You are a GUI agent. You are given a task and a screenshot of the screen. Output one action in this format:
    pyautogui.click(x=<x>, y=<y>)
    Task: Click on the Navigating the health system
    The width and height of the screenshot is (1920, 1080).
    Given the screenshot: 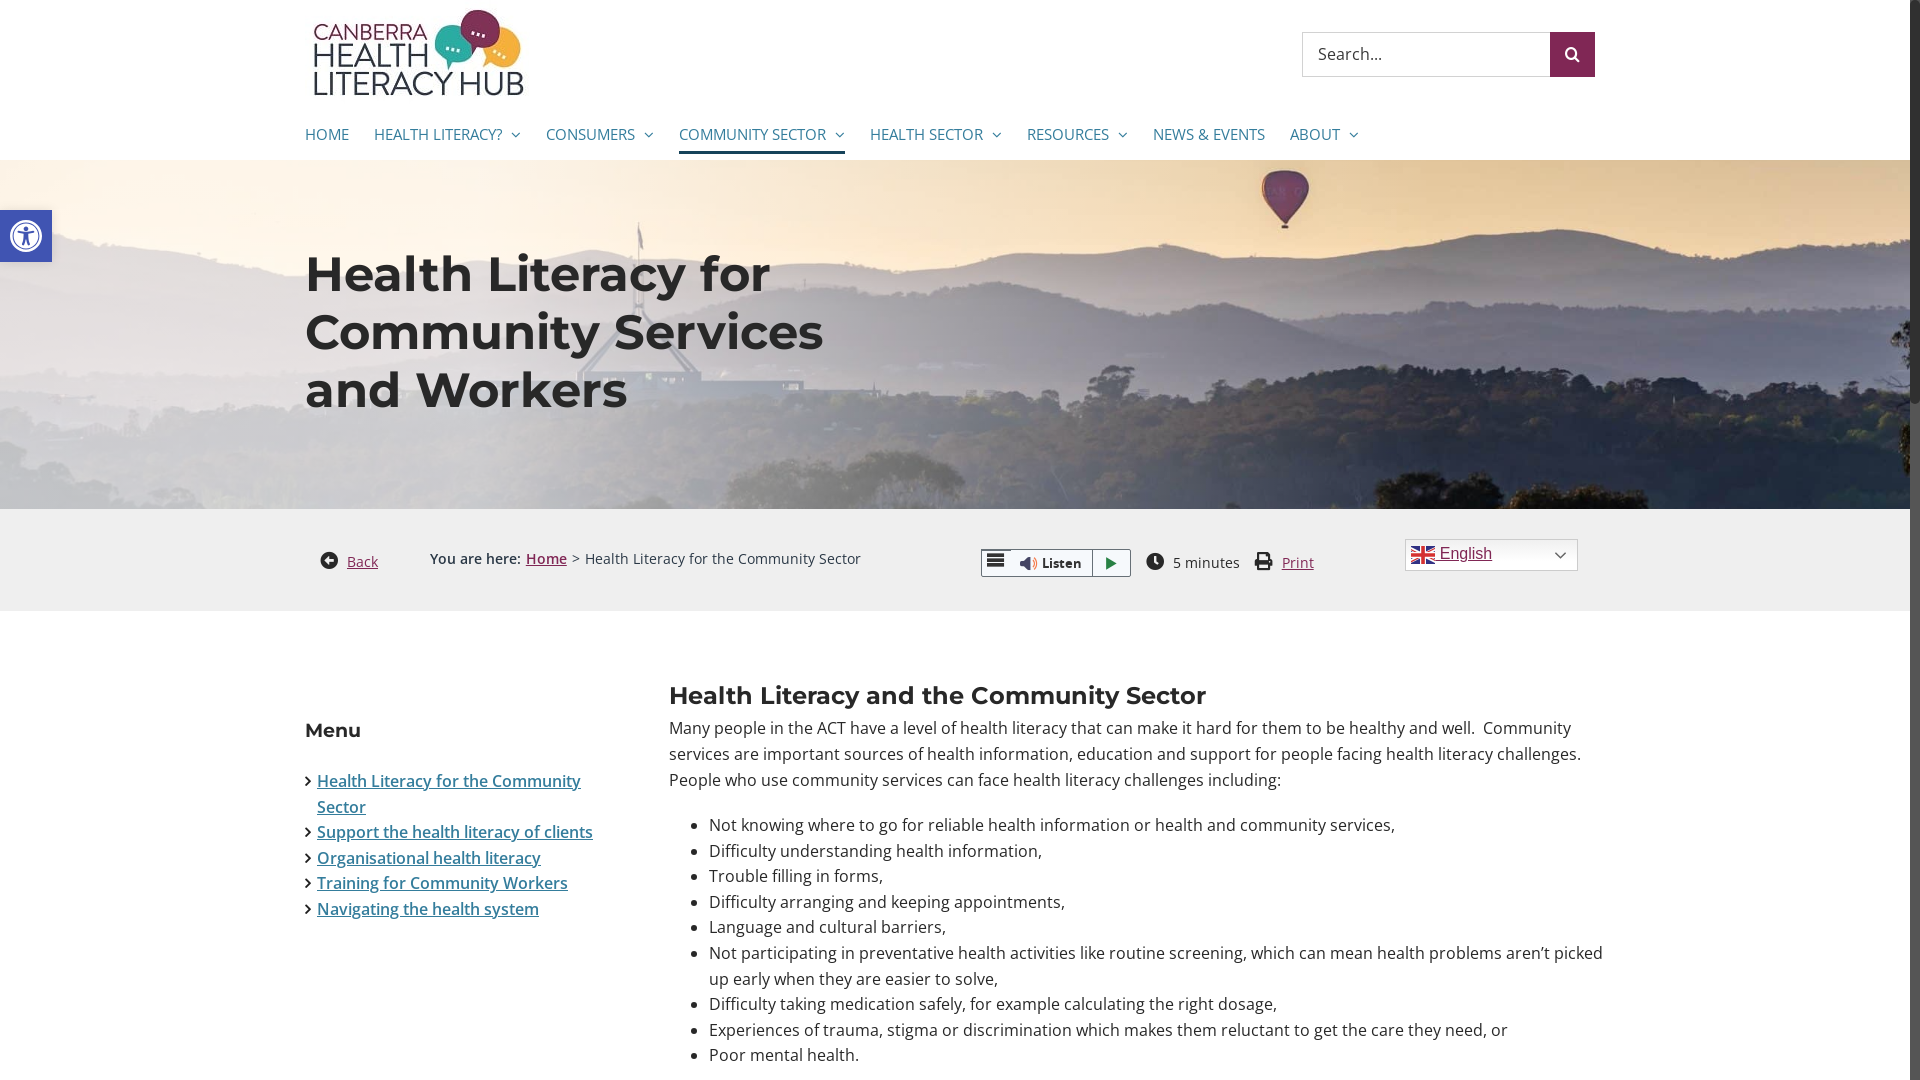 What is the action you would take?
    pyautogui.click(x=428, y=909)
    